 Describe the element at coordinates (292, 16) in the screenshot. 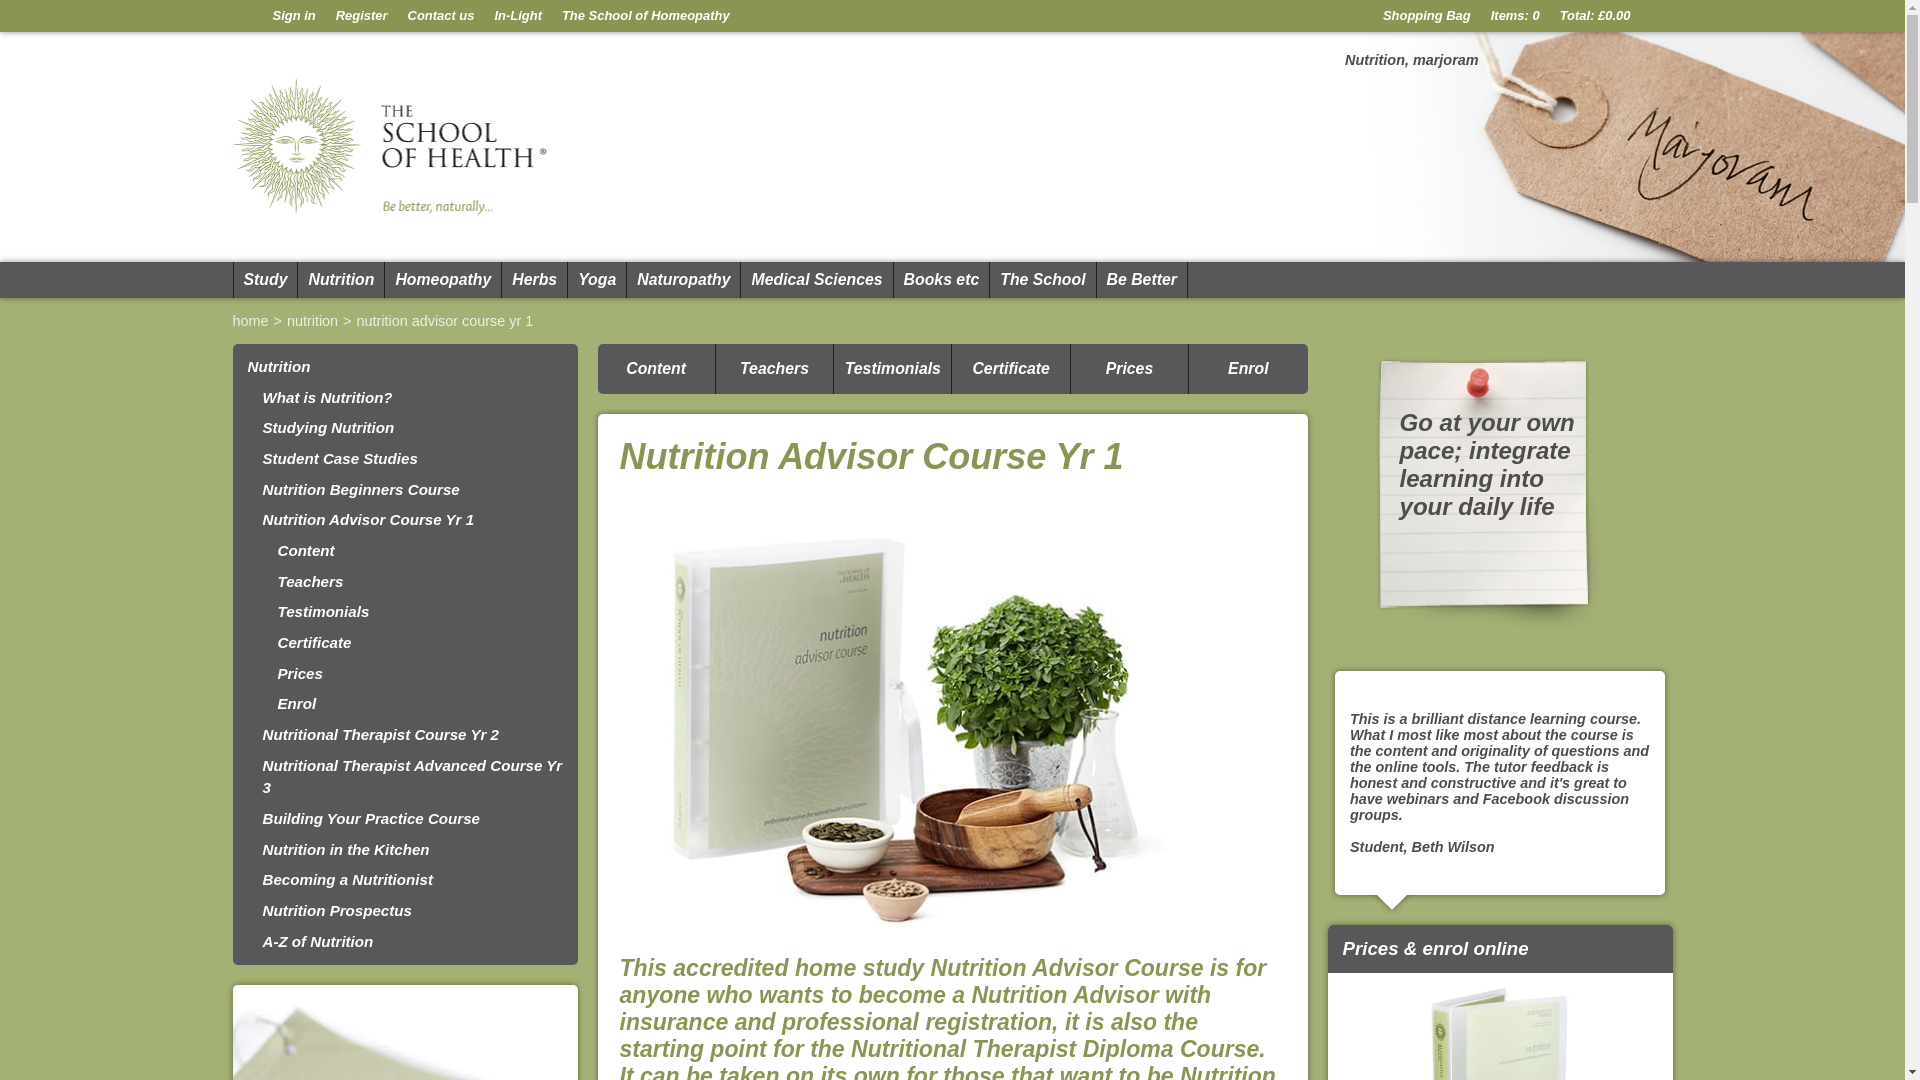

I see `Sign in` at that location.